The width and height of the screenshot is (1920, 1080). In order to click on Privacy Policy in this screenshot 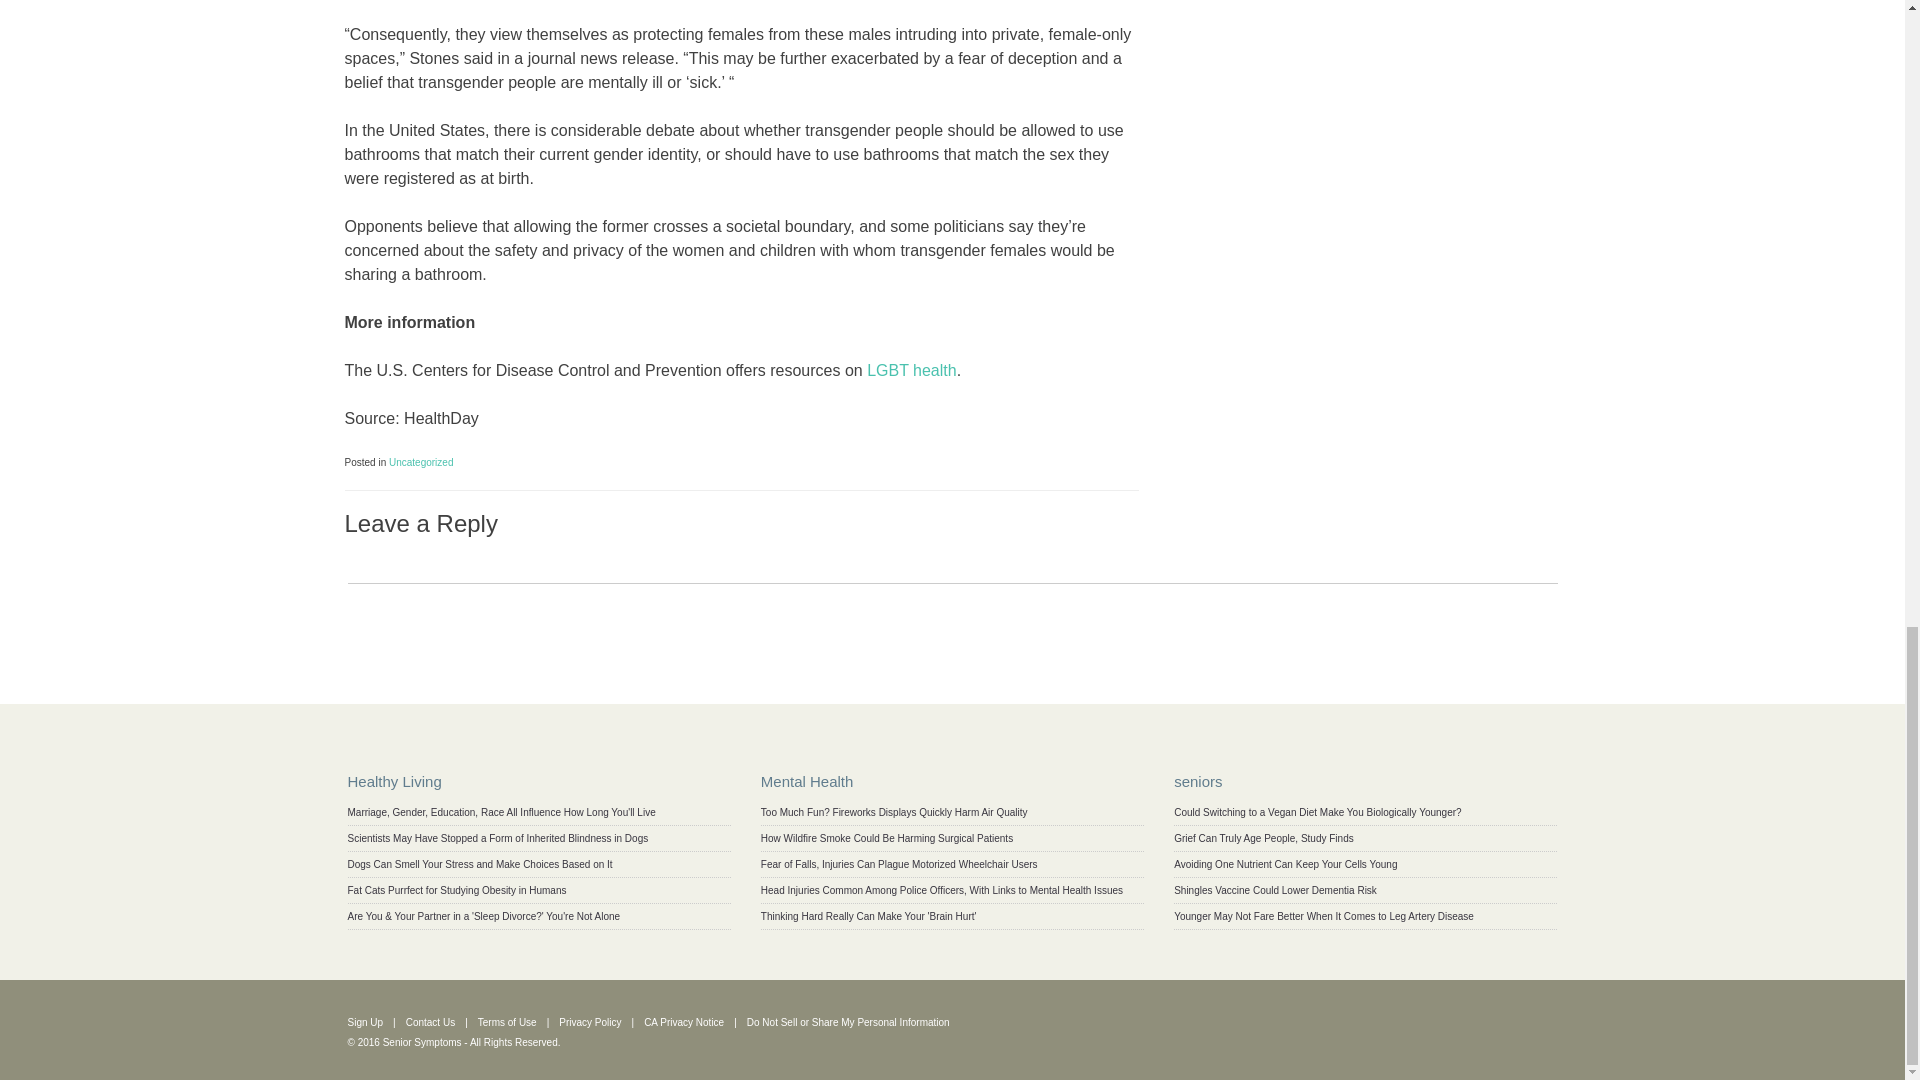, I will do `click(589, 1022)`.